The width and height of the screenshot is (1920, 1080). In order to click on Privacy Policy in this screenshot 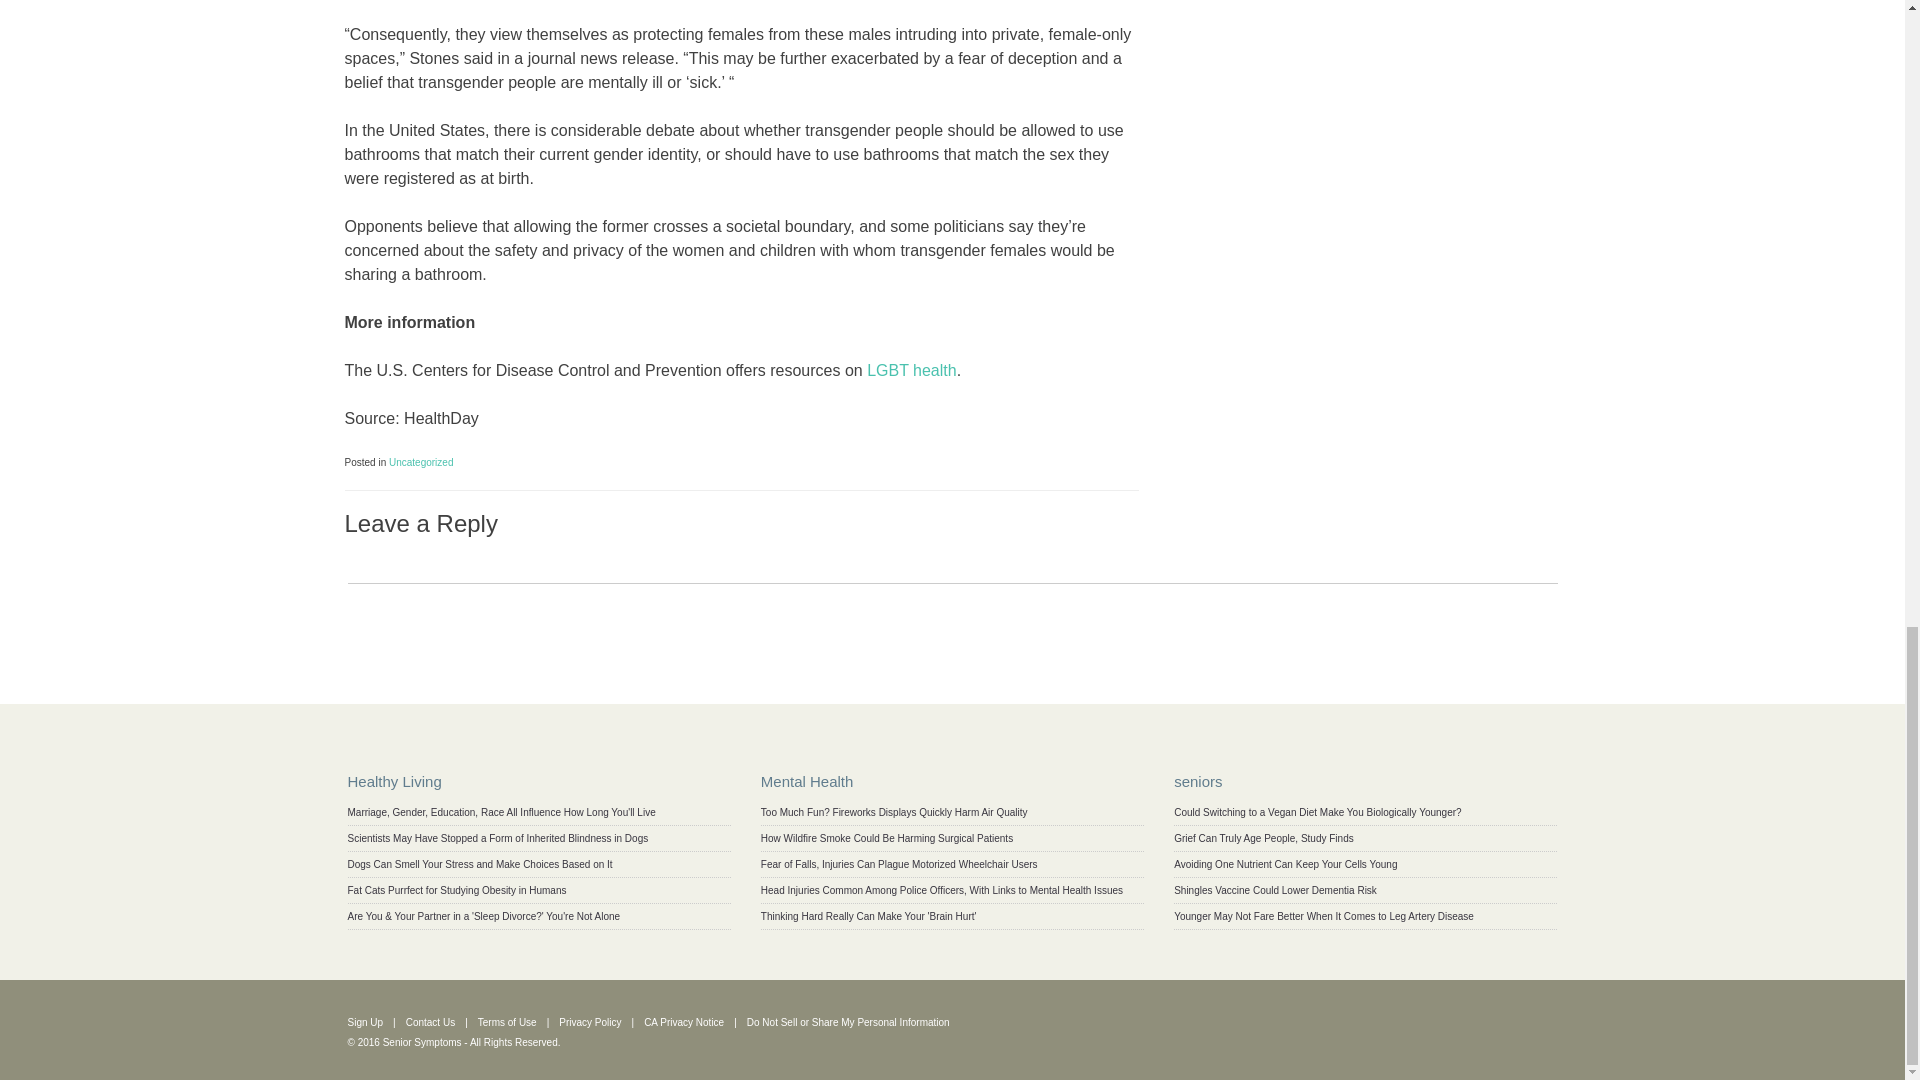, I will do `click(589, 1022)`.